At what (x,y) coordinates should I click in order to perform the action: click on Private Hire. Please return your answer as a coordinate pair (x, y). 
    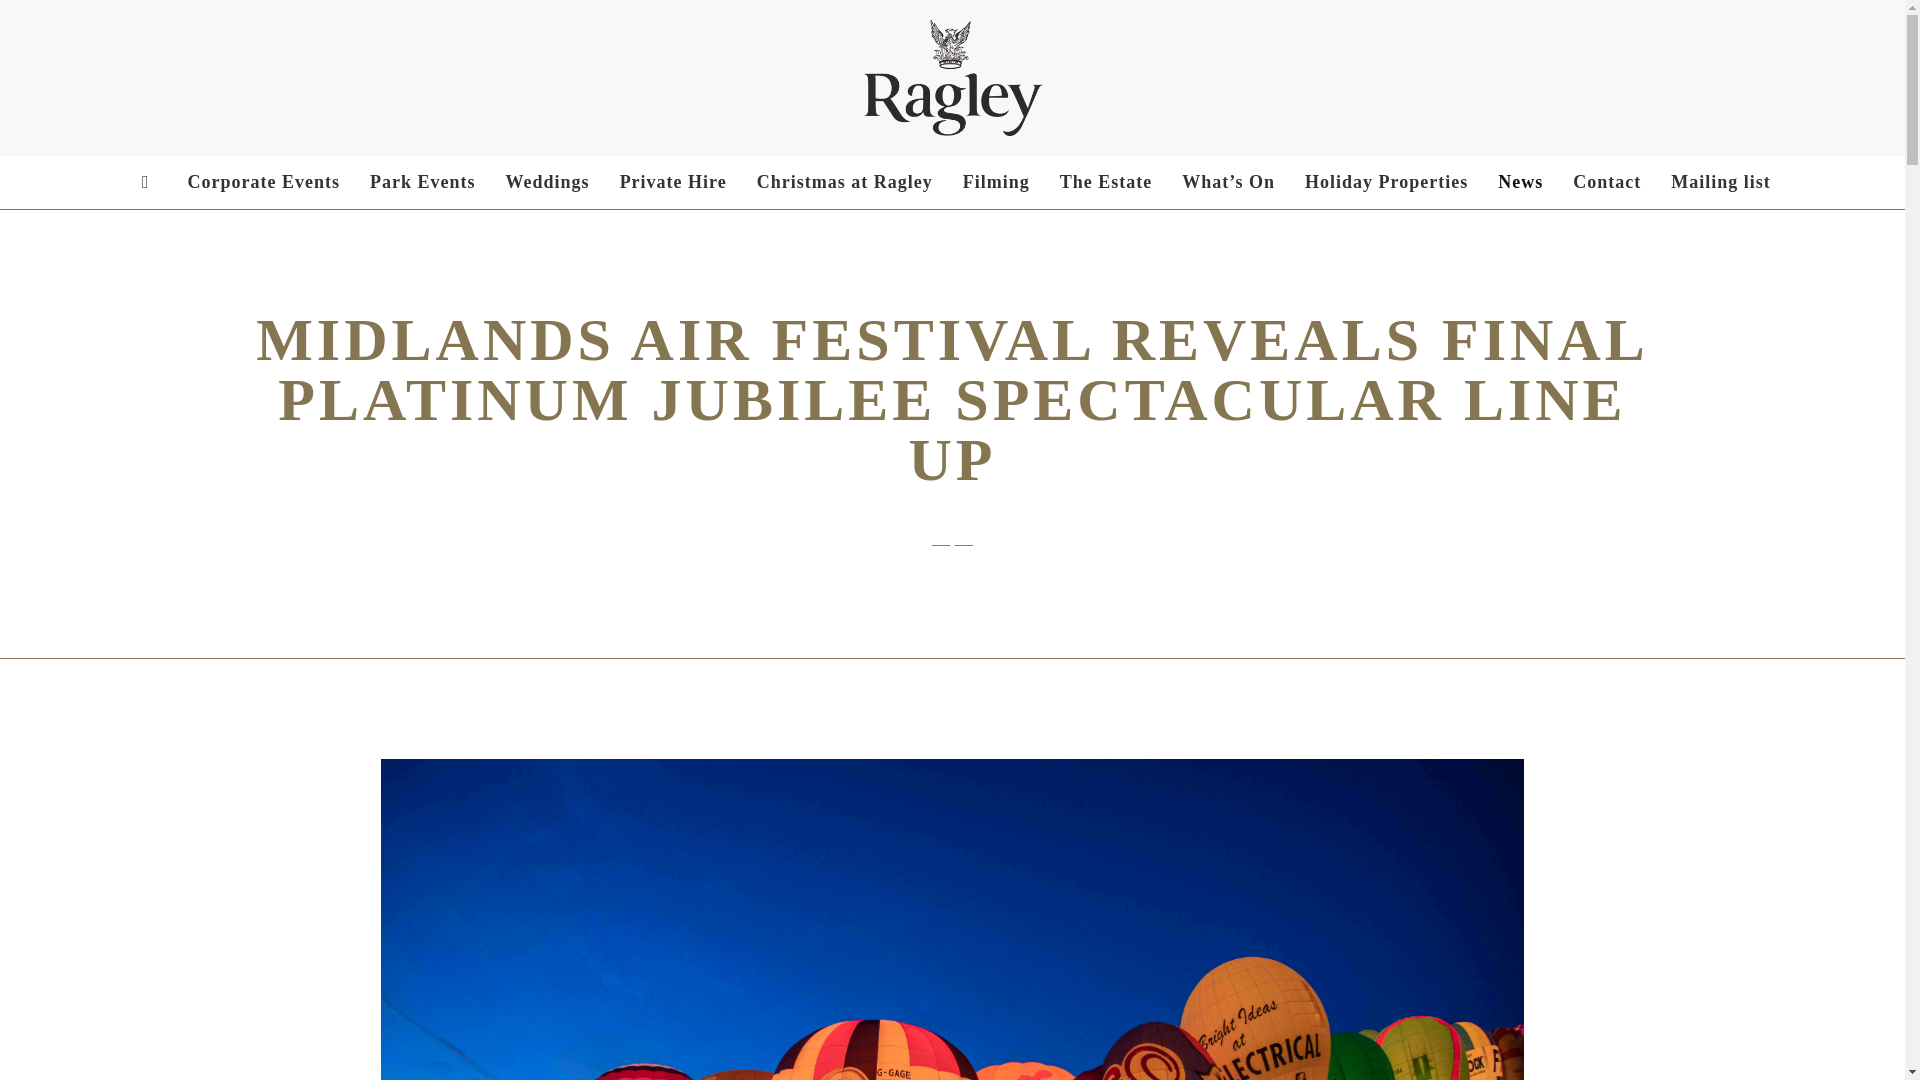
    Looking at the image, I should click on (672, 182).